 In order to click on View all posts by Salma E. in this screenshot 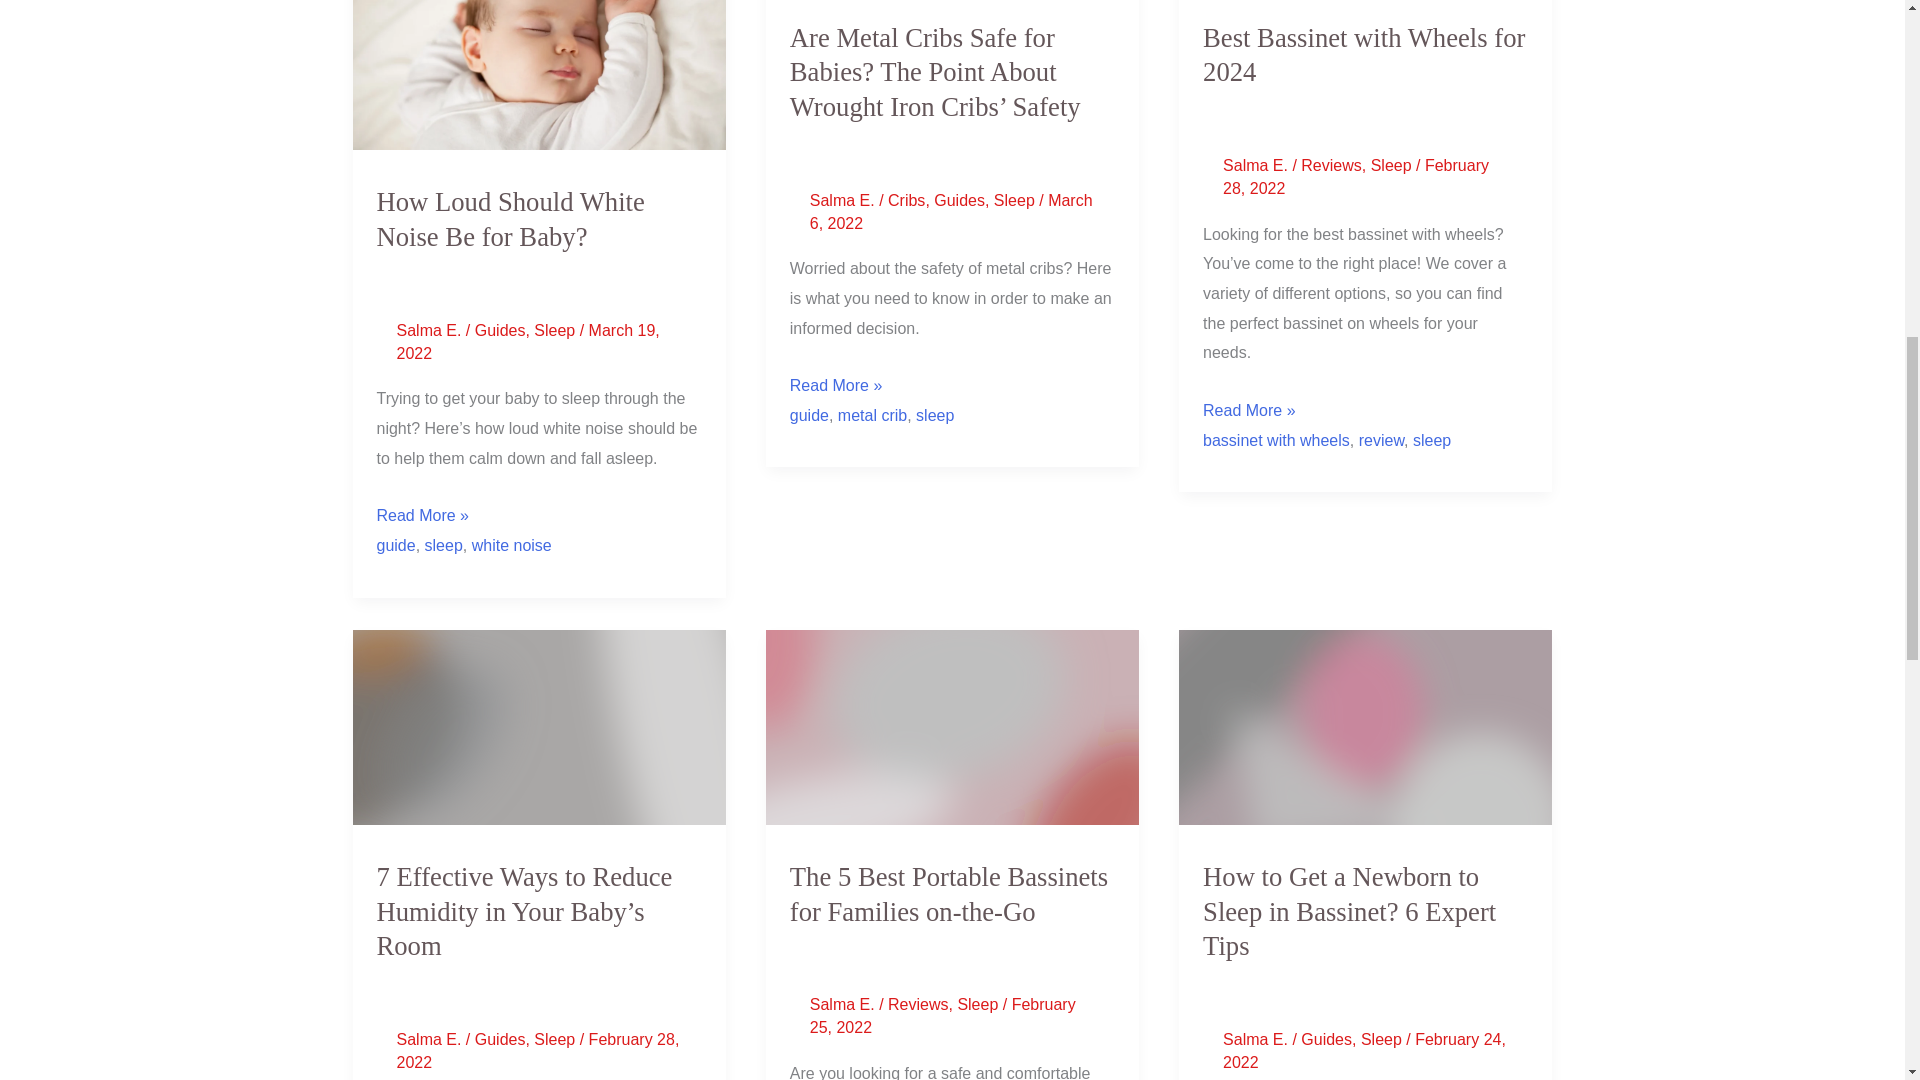, I will do `click(844, 1004)`.